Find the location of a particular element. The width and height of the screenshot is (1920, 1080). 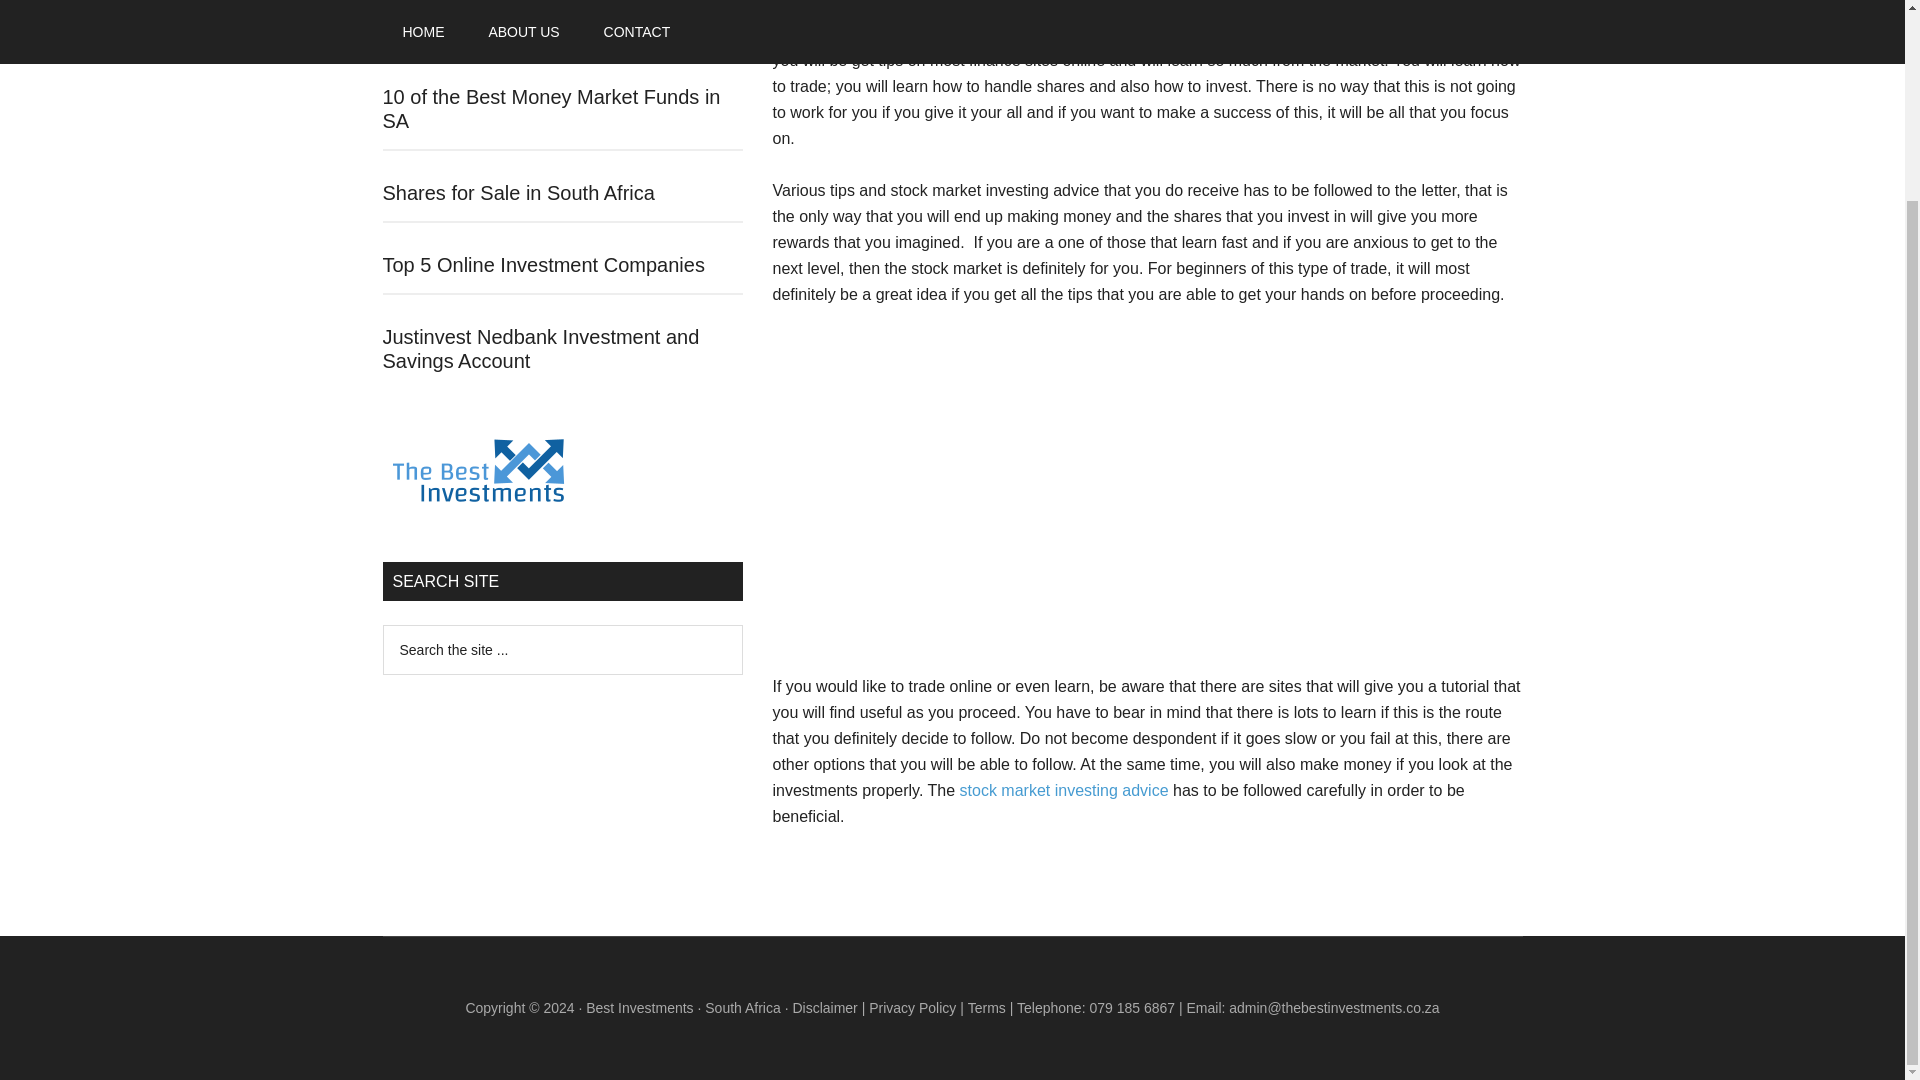

10 of the Best Money Market Funds in SA is located at coordinates (551, 108).